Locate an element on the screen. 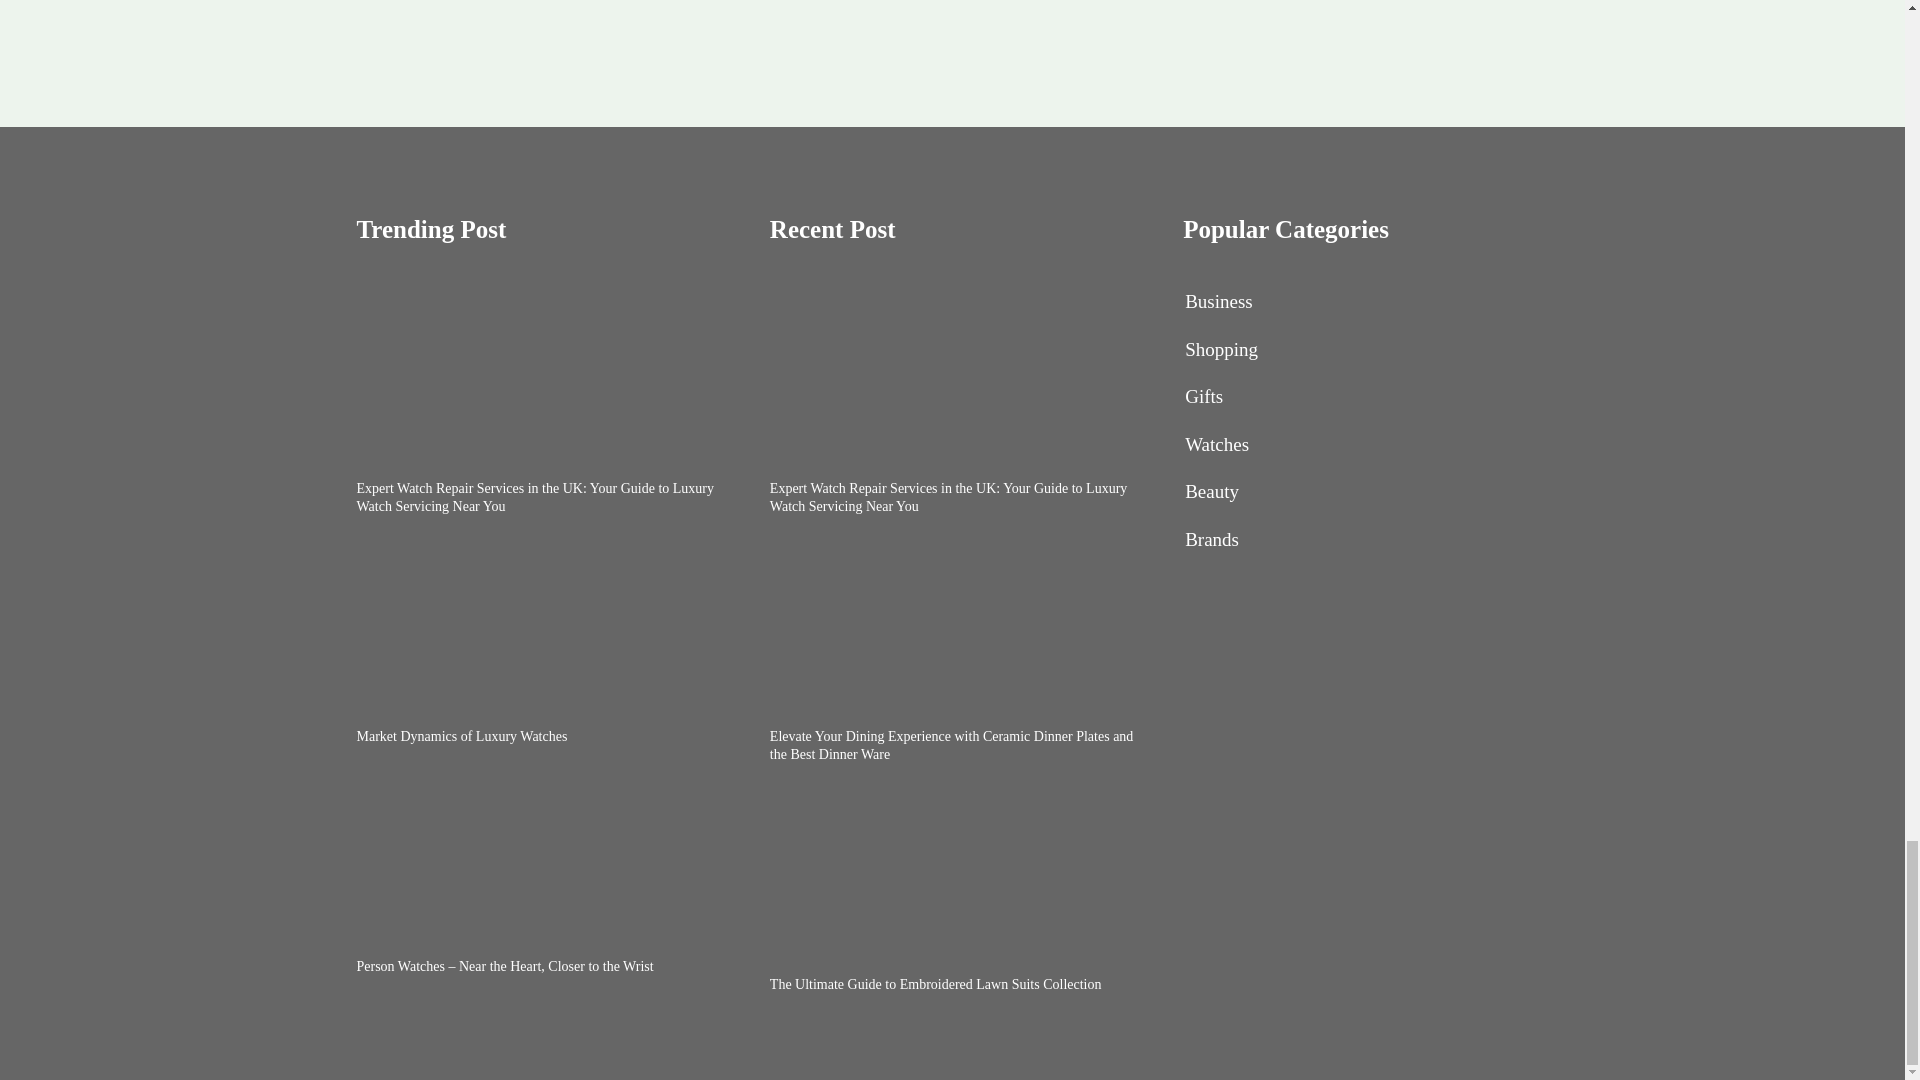 Image resolution: width=1920 pixels, height=1080 pixels. Market Dynamics of Luxury Watches is located at coordinates (460, 736).